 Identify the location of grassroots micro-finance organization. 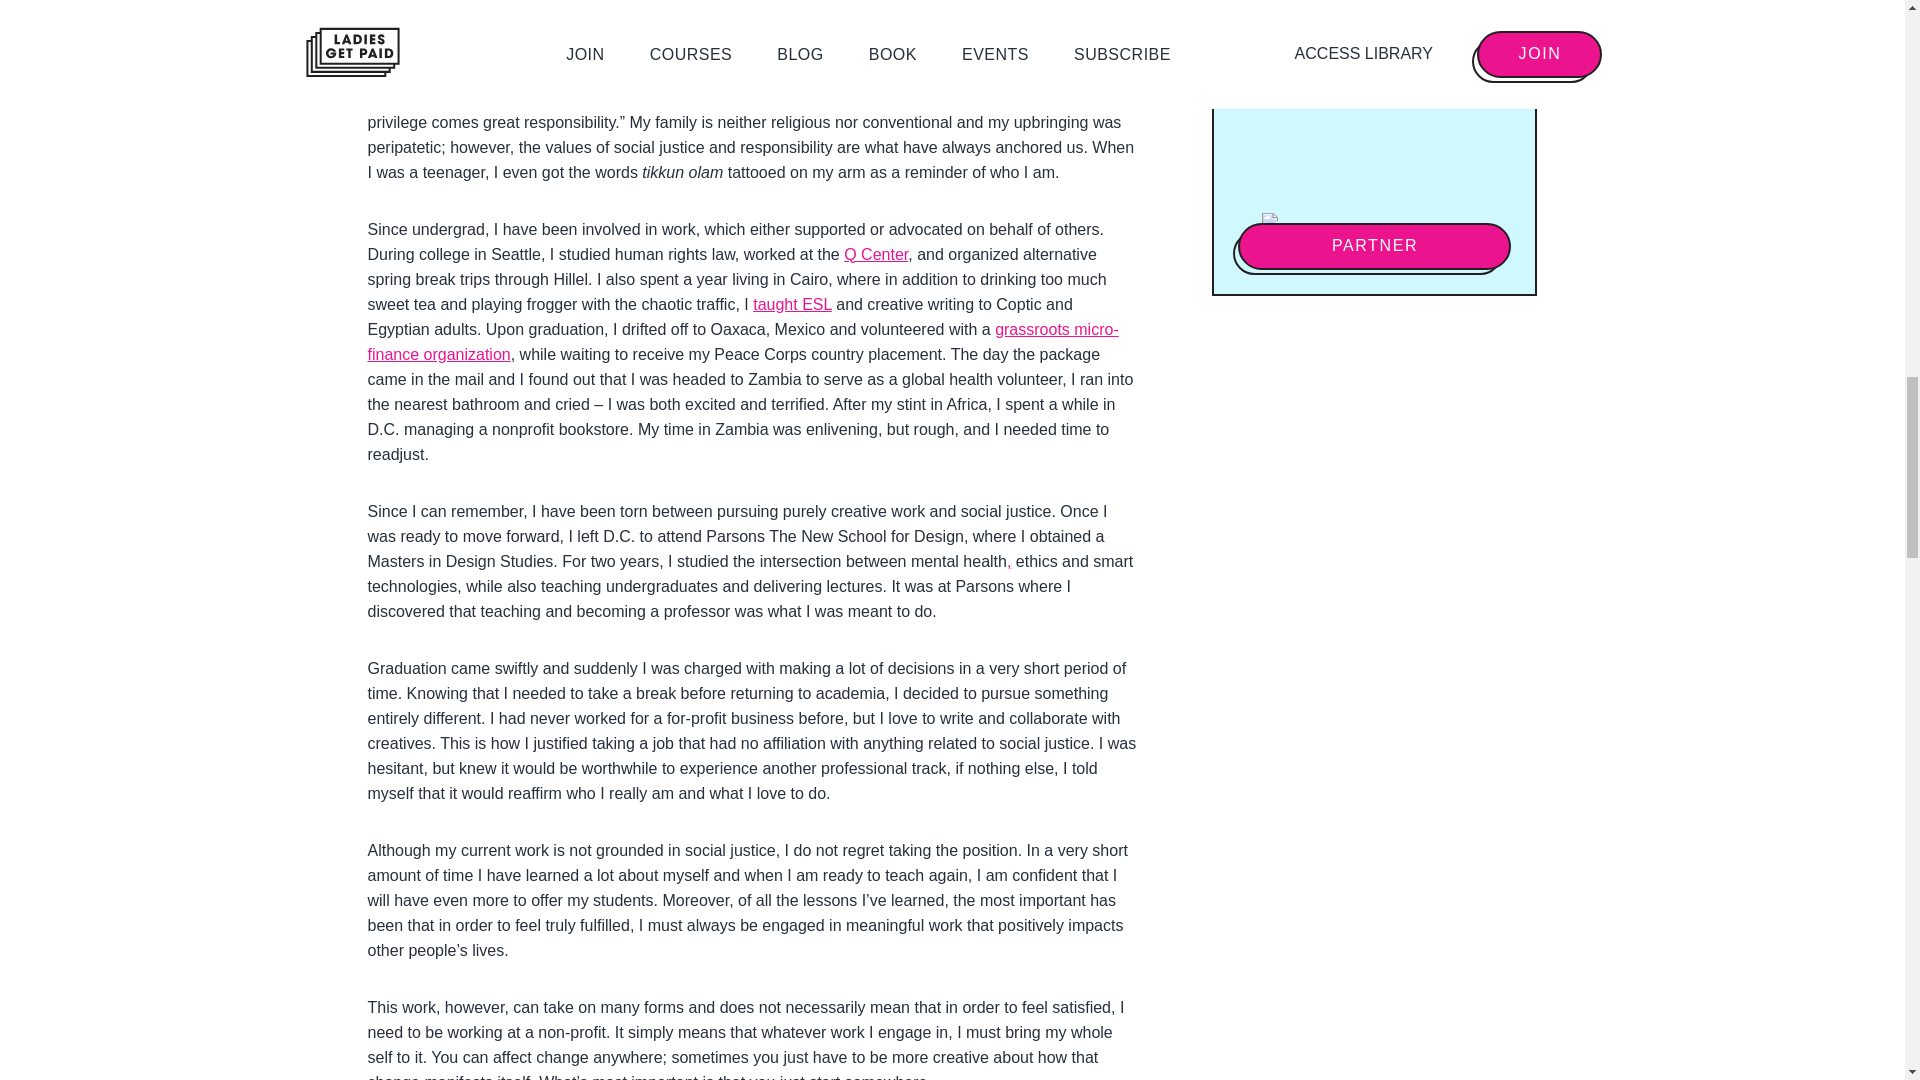
(744, 341).